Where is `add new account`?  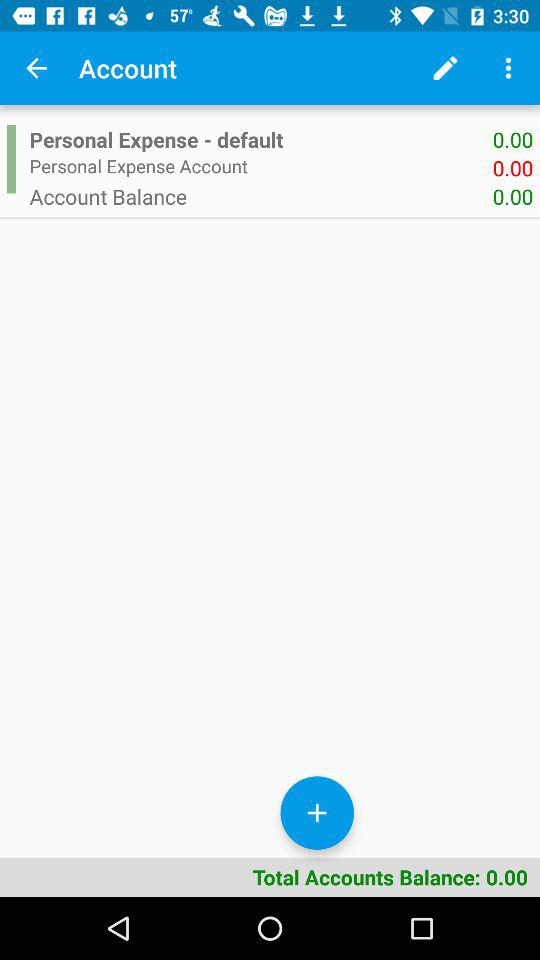 add new account is located at coordinates (317, 812).